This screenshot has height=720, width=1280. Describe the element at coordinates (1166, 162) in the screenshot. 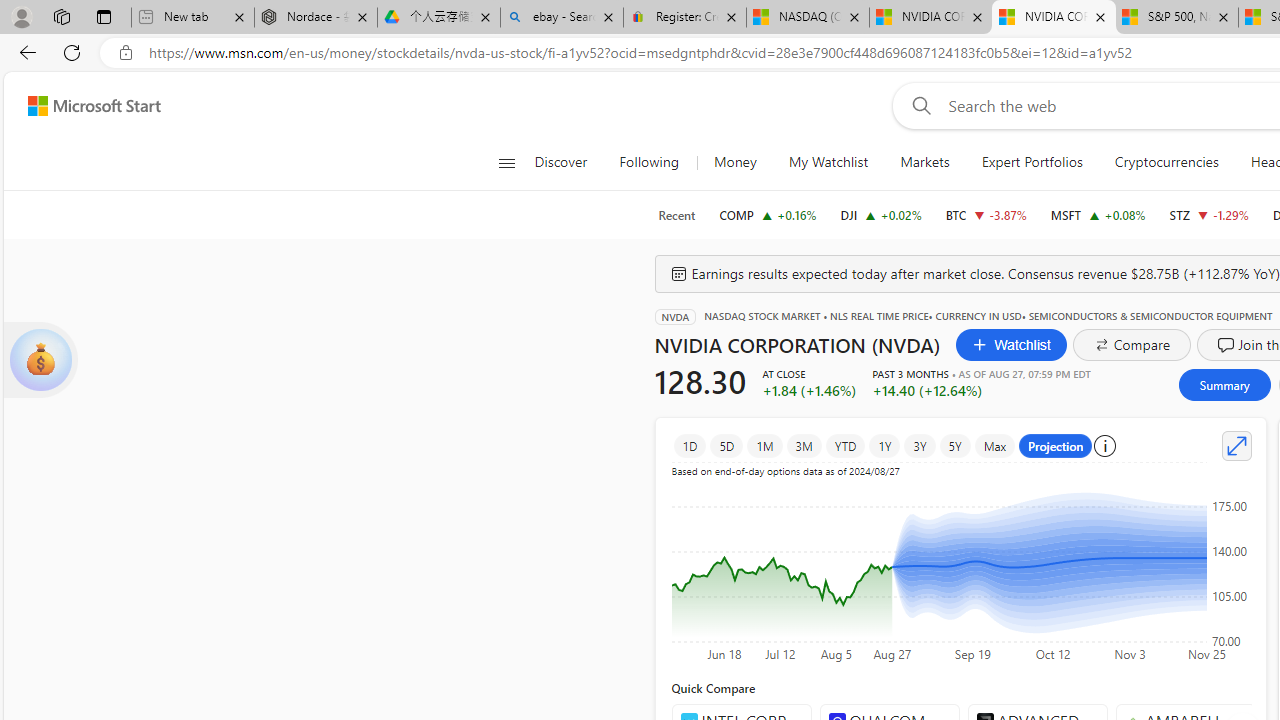

I see `Cryptocurrencies` at that location.